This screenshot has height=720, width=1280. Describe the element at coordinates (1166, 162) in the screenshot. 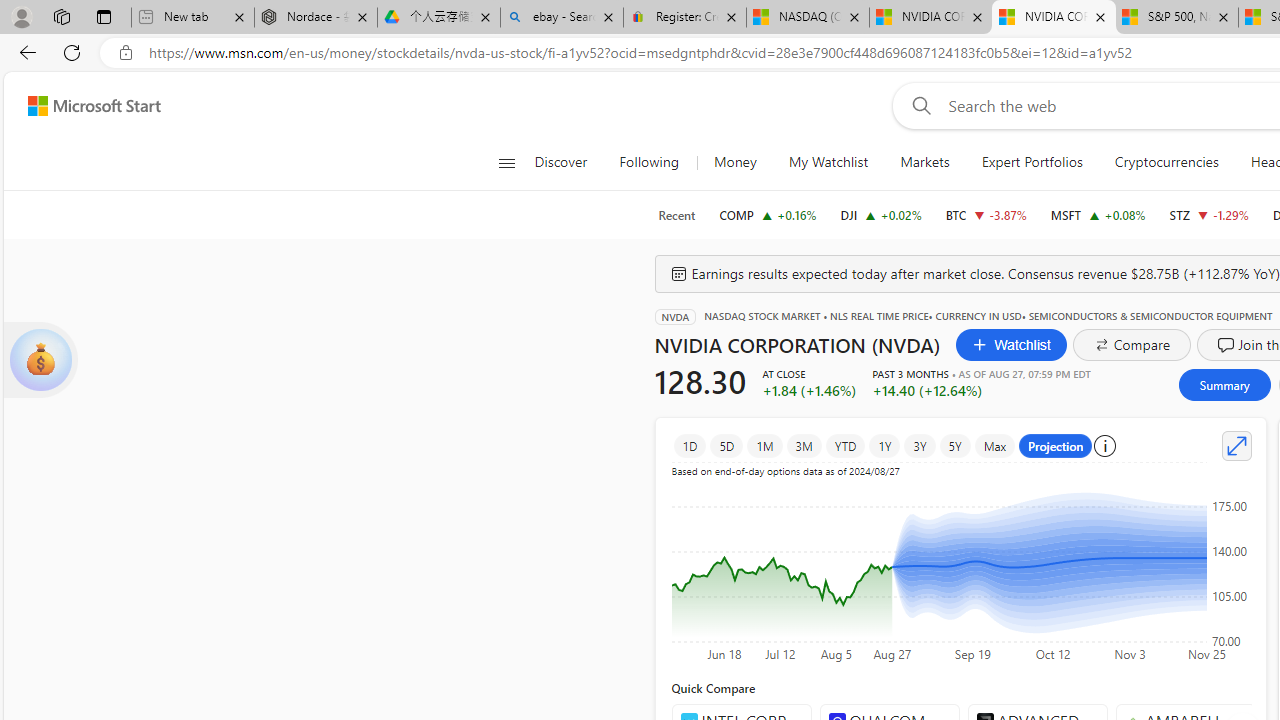

I see `Cryptocurrencies` at that location.